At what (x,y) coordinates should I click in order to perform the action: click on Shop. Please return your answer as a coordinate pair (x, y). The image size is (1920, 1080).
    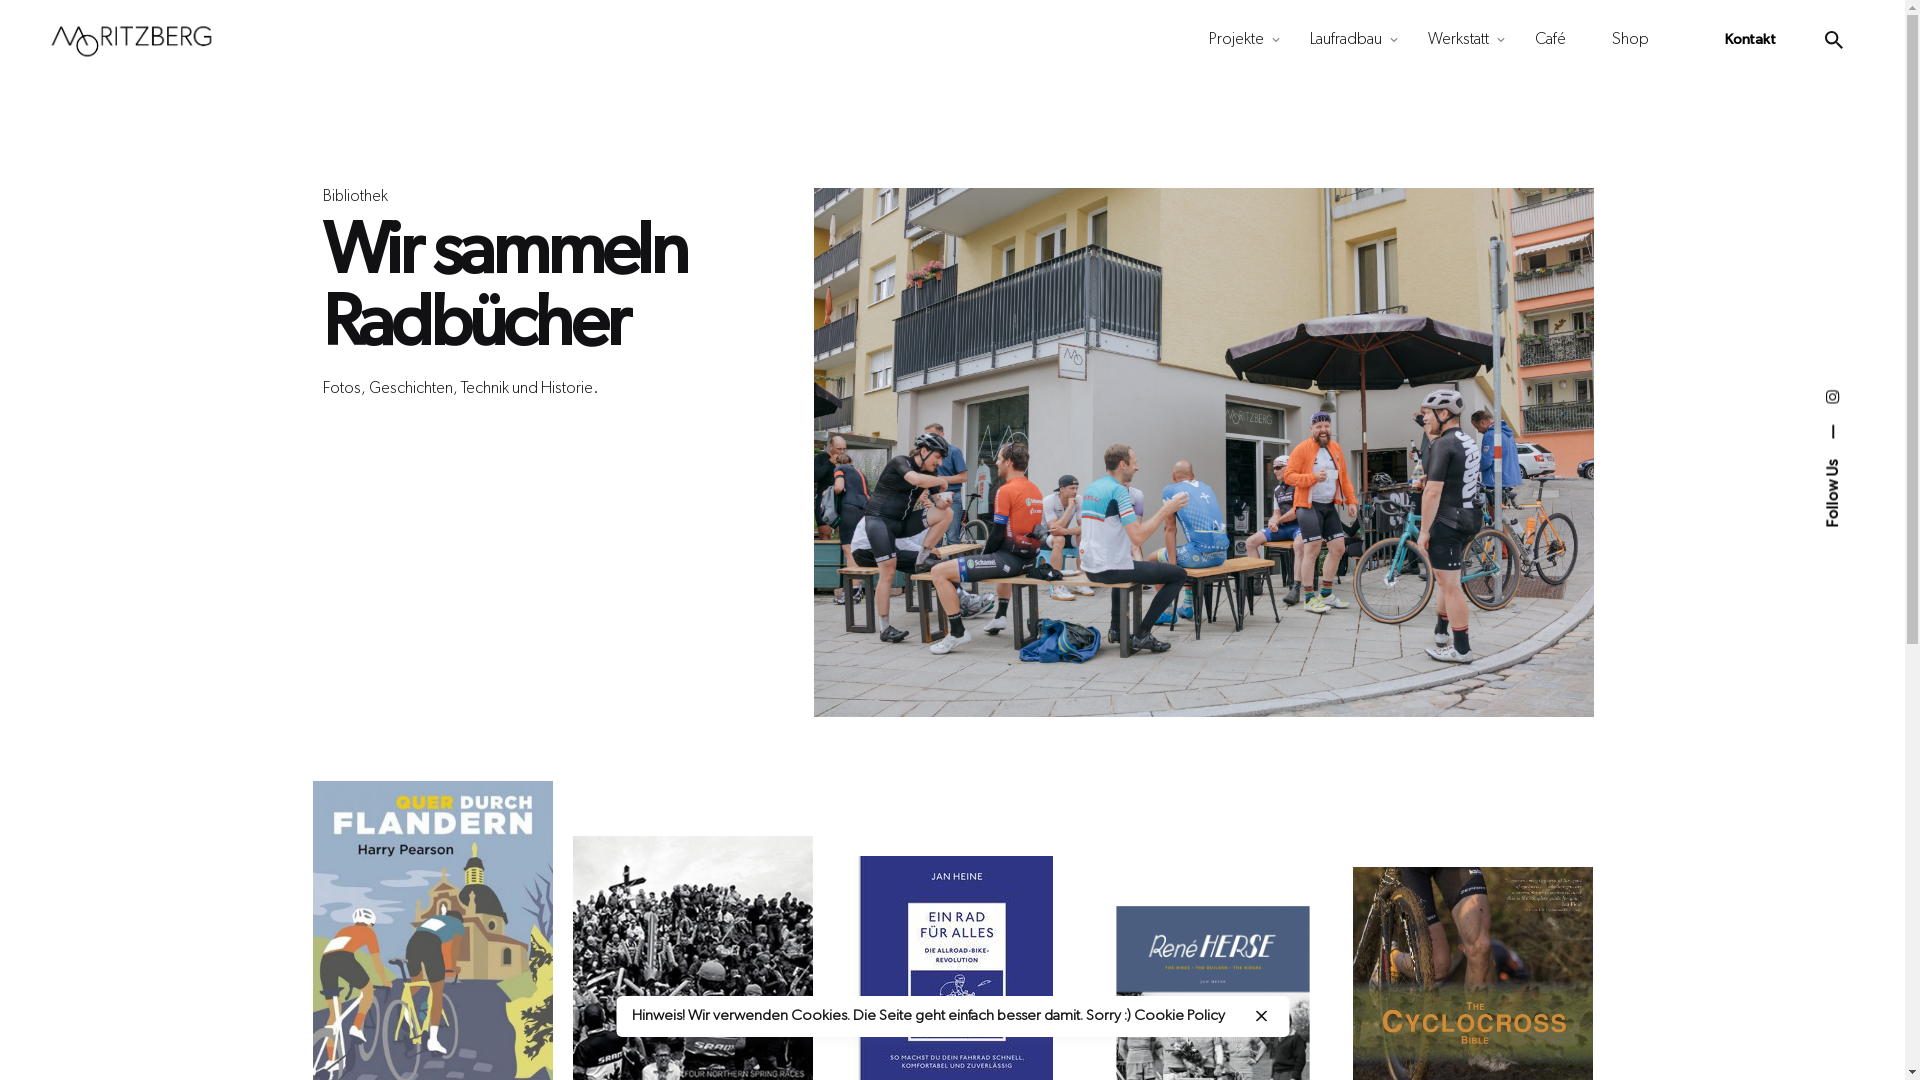
    Looking at the image, I should click on (1630, 40).